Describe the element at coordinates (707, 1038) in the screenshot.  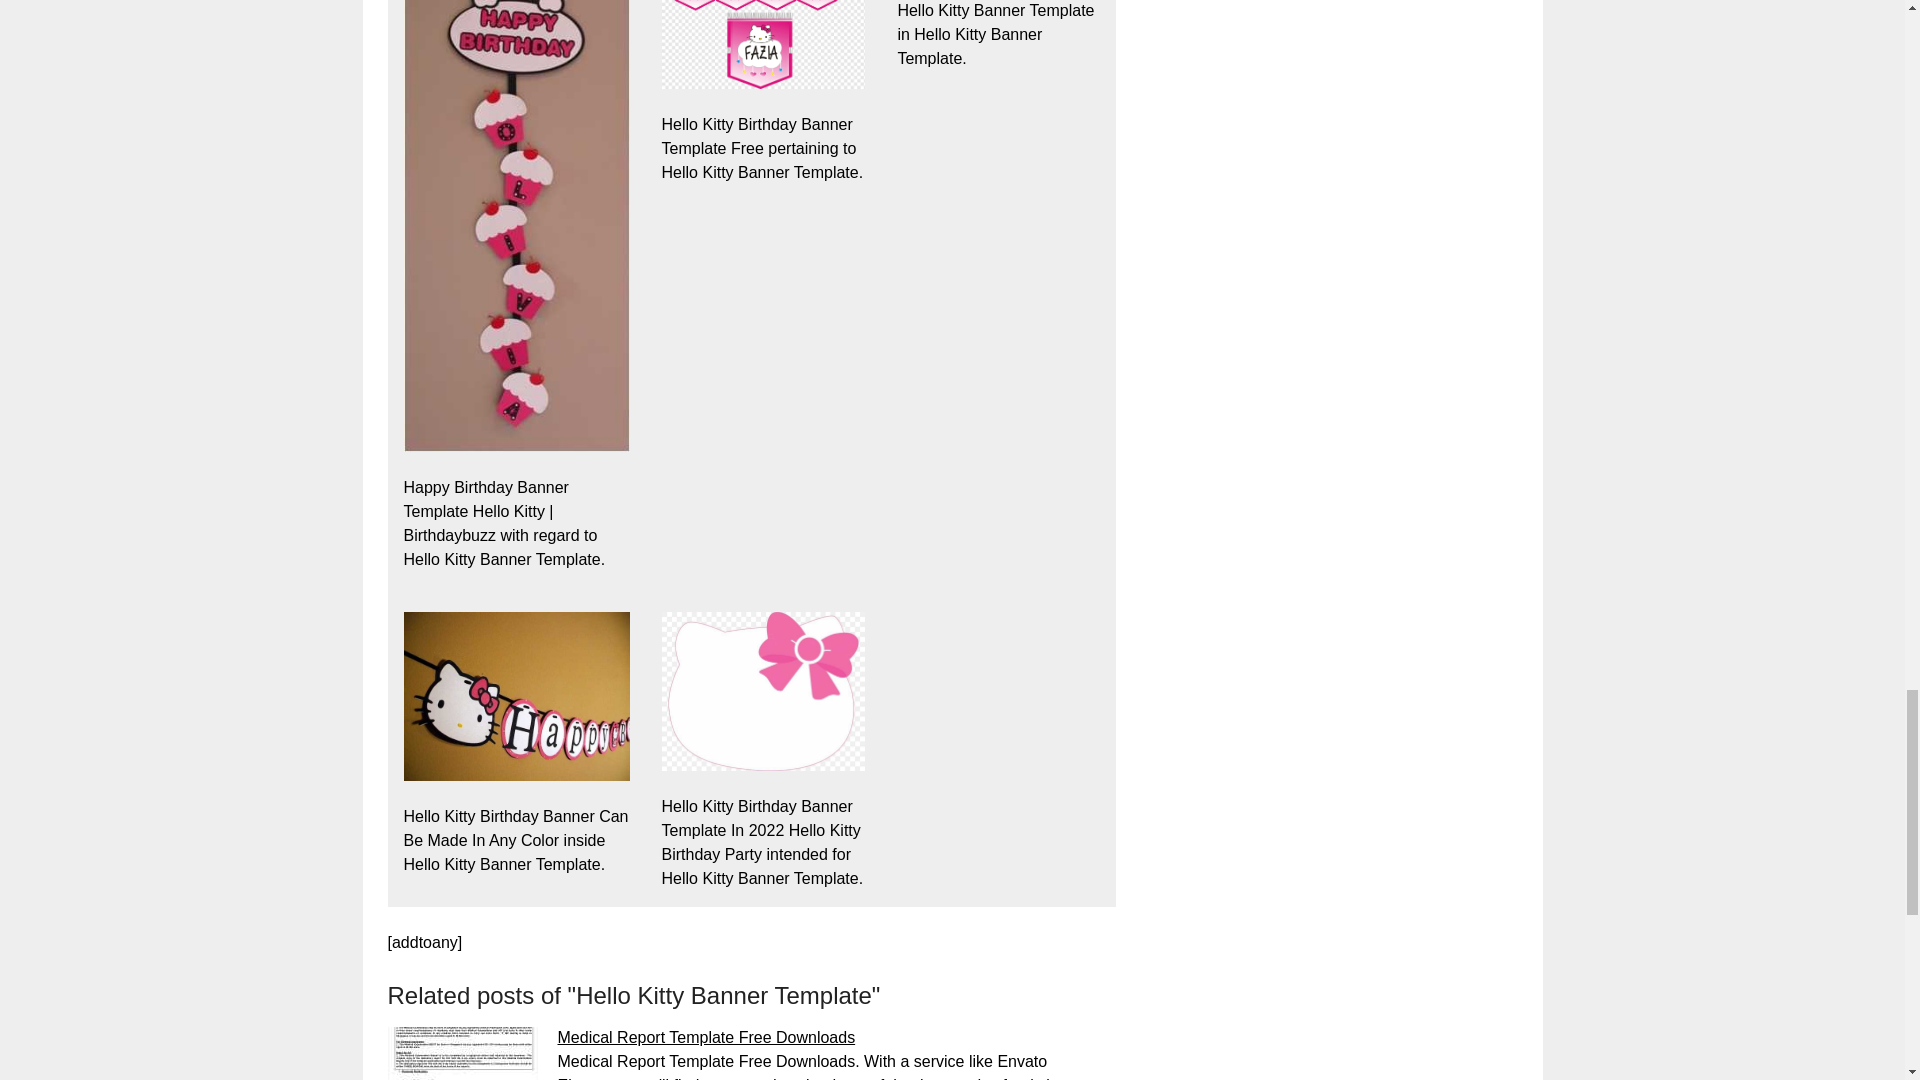
I see `Medical Report Template Free Downloads` at that location.